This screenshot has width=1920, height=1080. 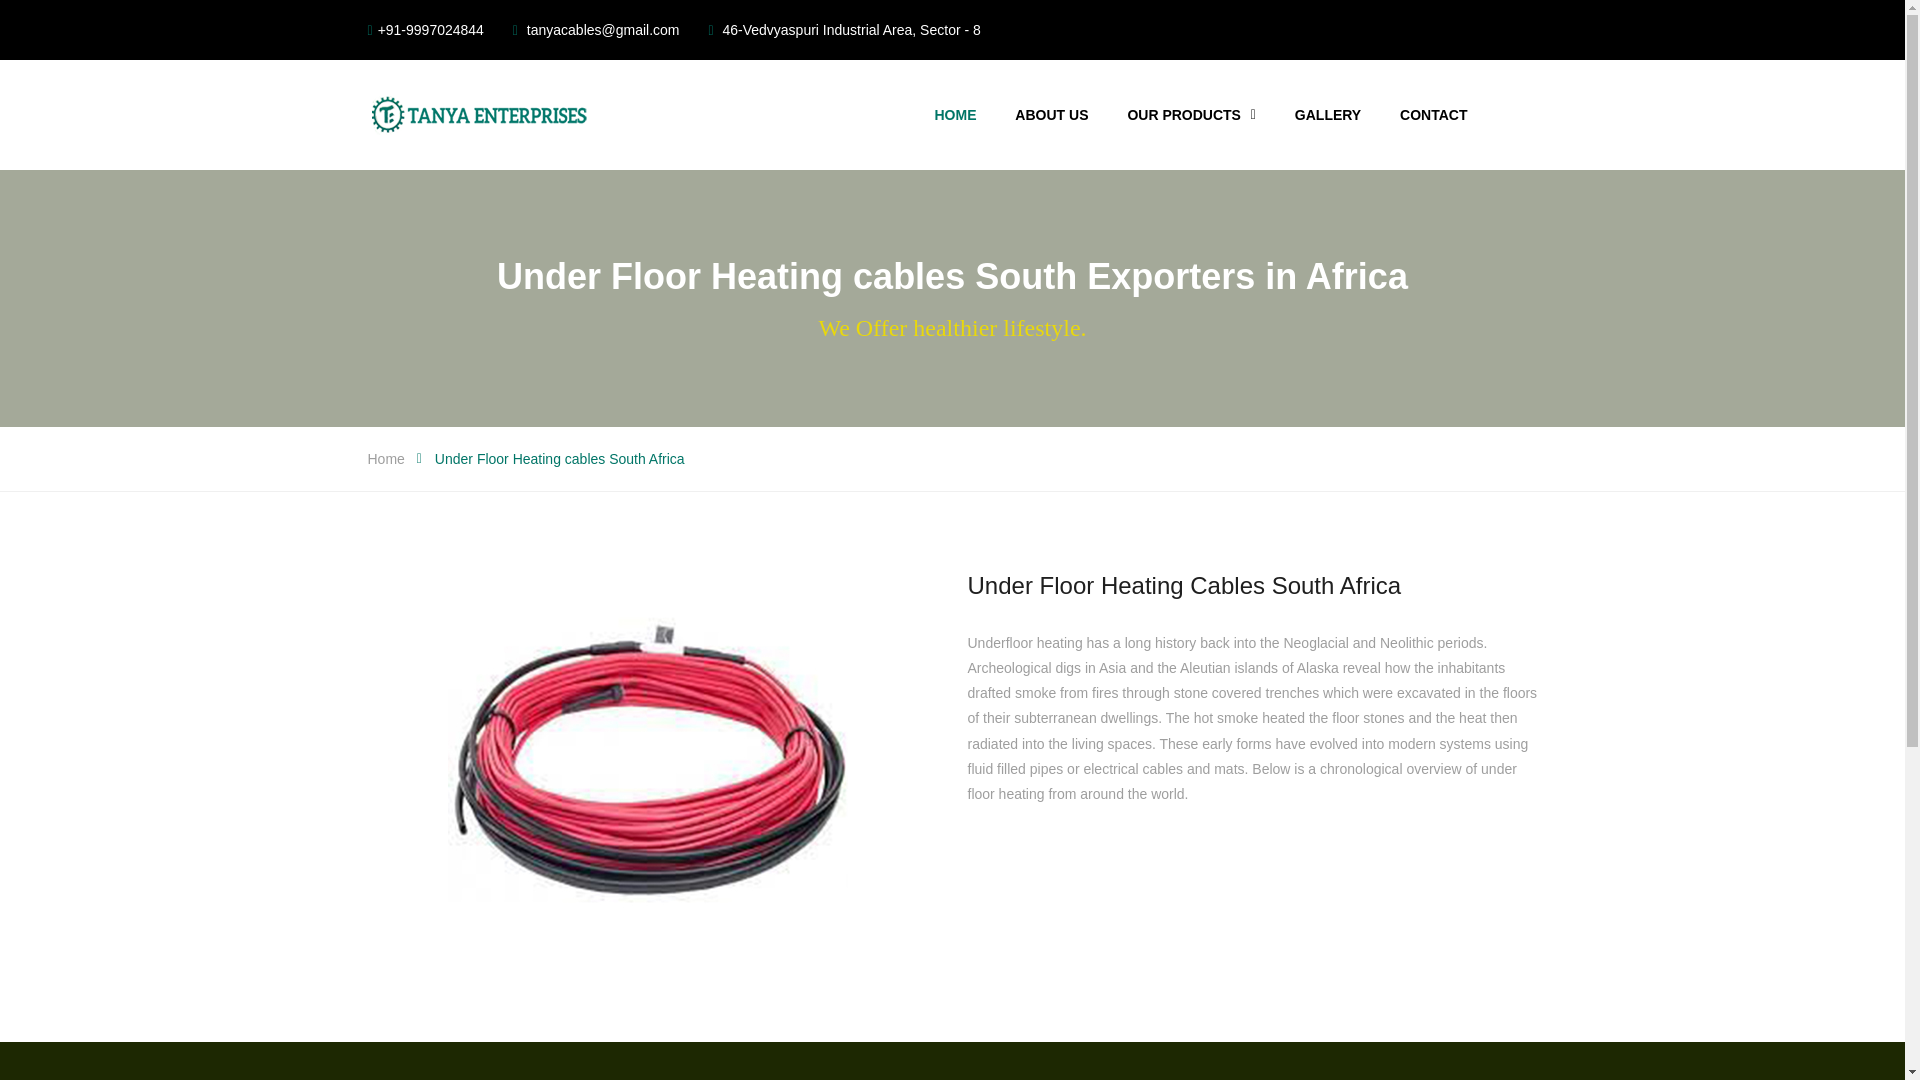 I want to click on OUR PRODUCTS, so click(x=1191, y=115).